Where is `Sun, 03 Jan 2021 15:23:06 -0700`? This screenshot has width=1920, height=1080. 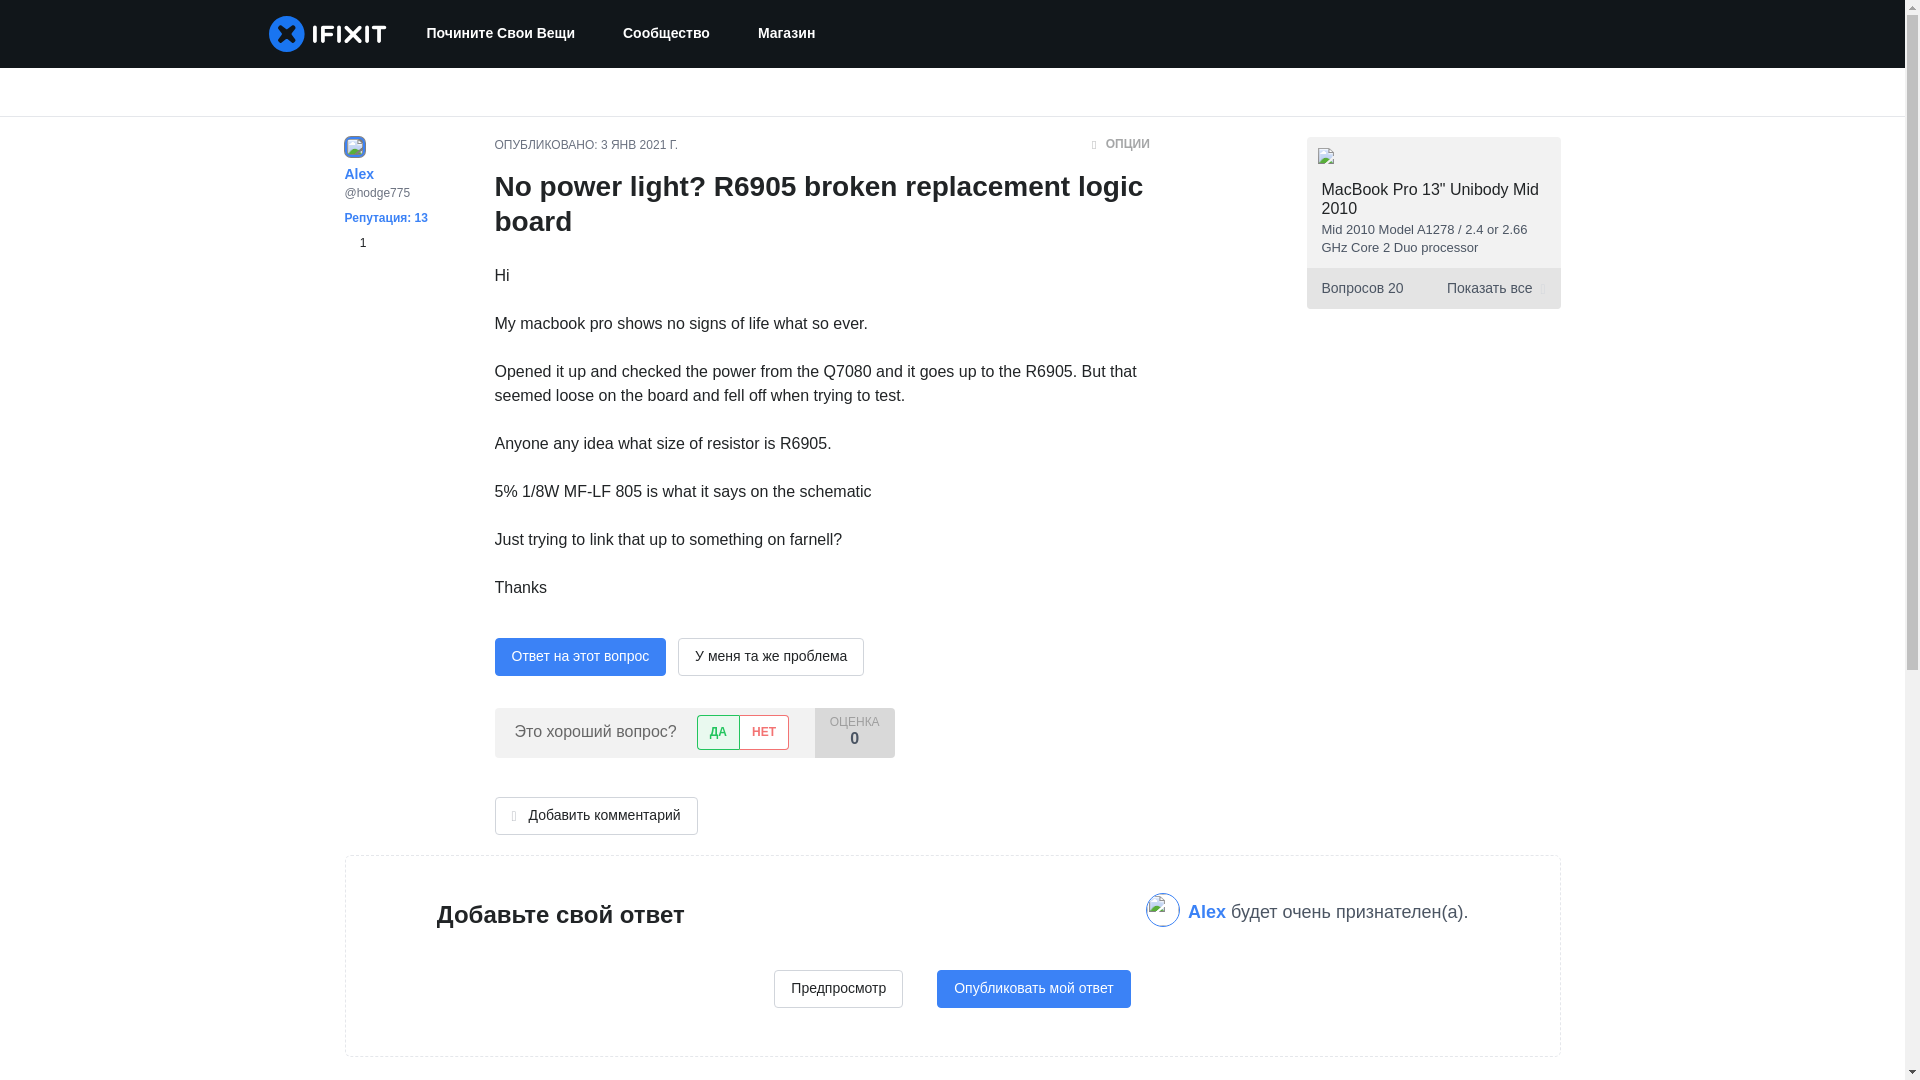 Sun, 03 Jan 2021 15:23:06 -0700 is located at coordinates (638, 145).